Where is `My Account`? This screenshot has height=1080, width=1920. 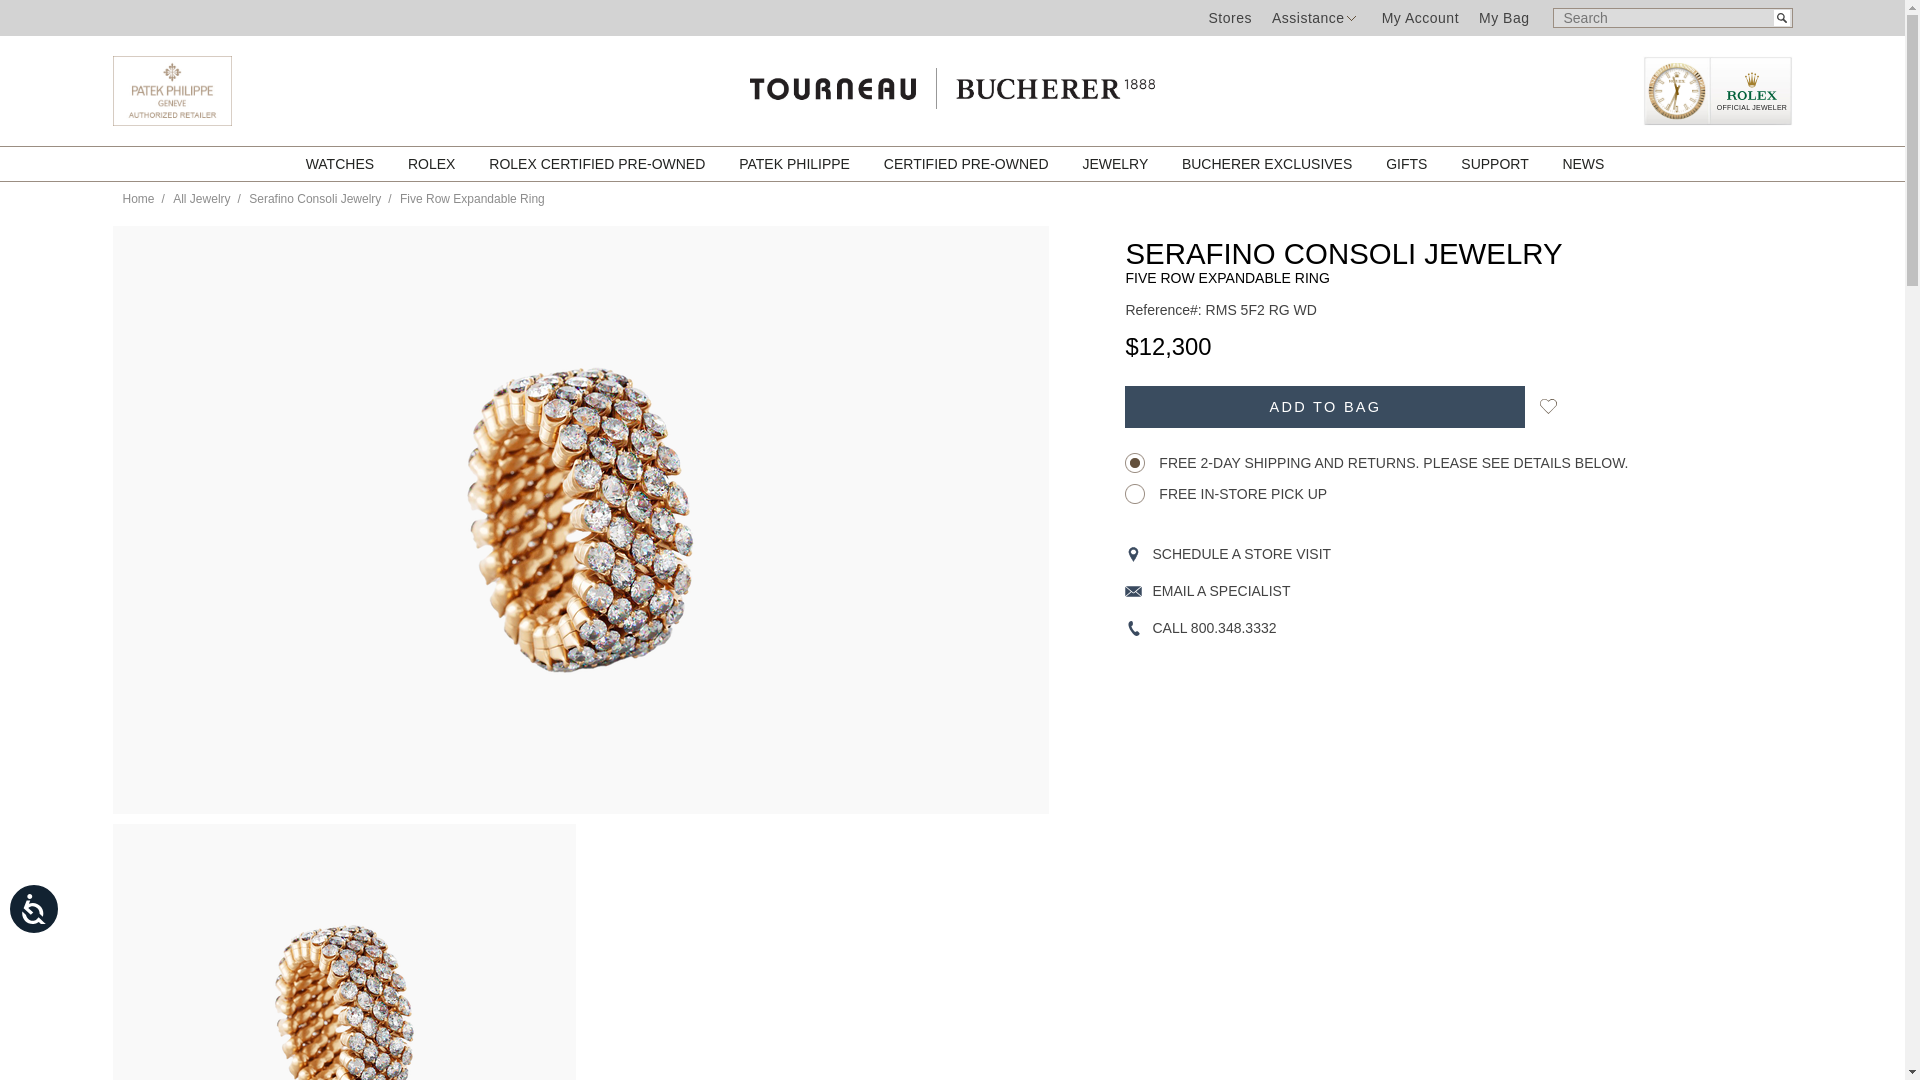 My Account is located at coordinates (1420, 17).